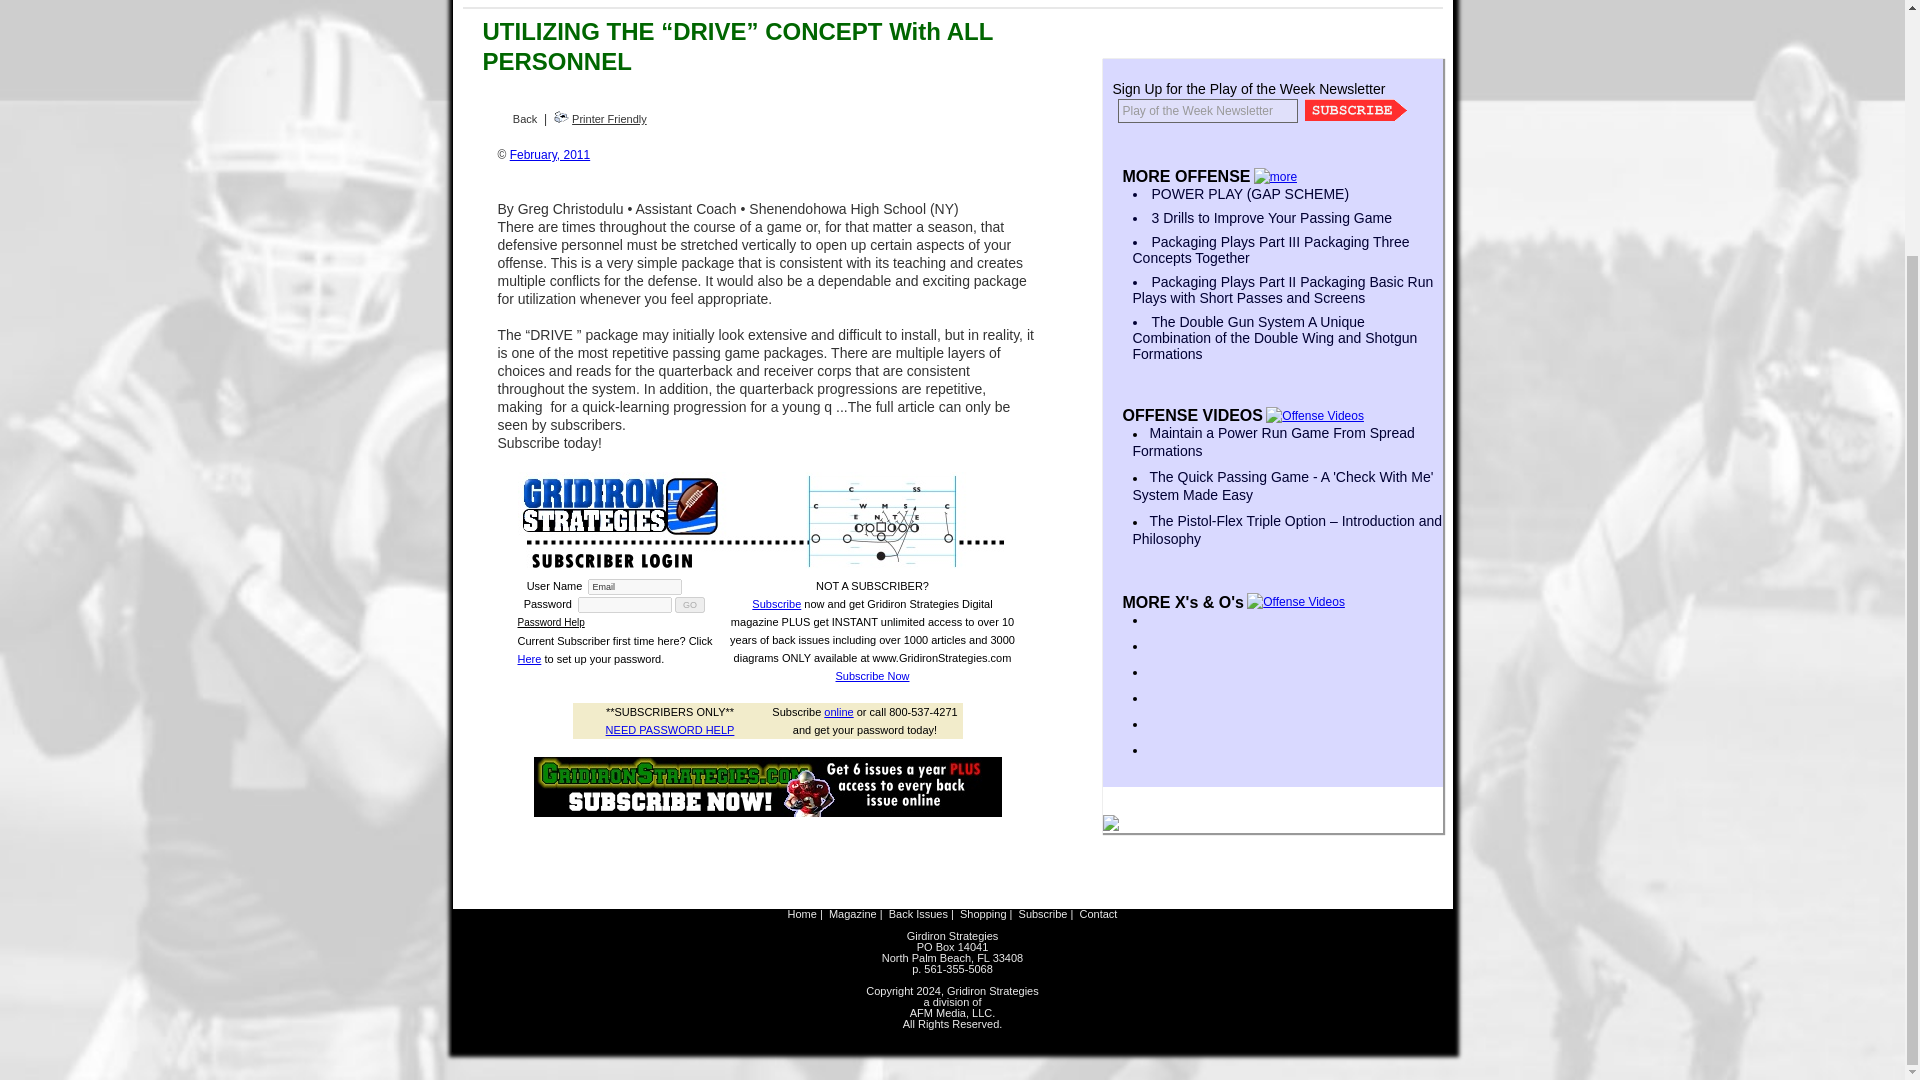  Describe the element at coordinates (634, 586) in the screenshot. I see `Email` at that location.